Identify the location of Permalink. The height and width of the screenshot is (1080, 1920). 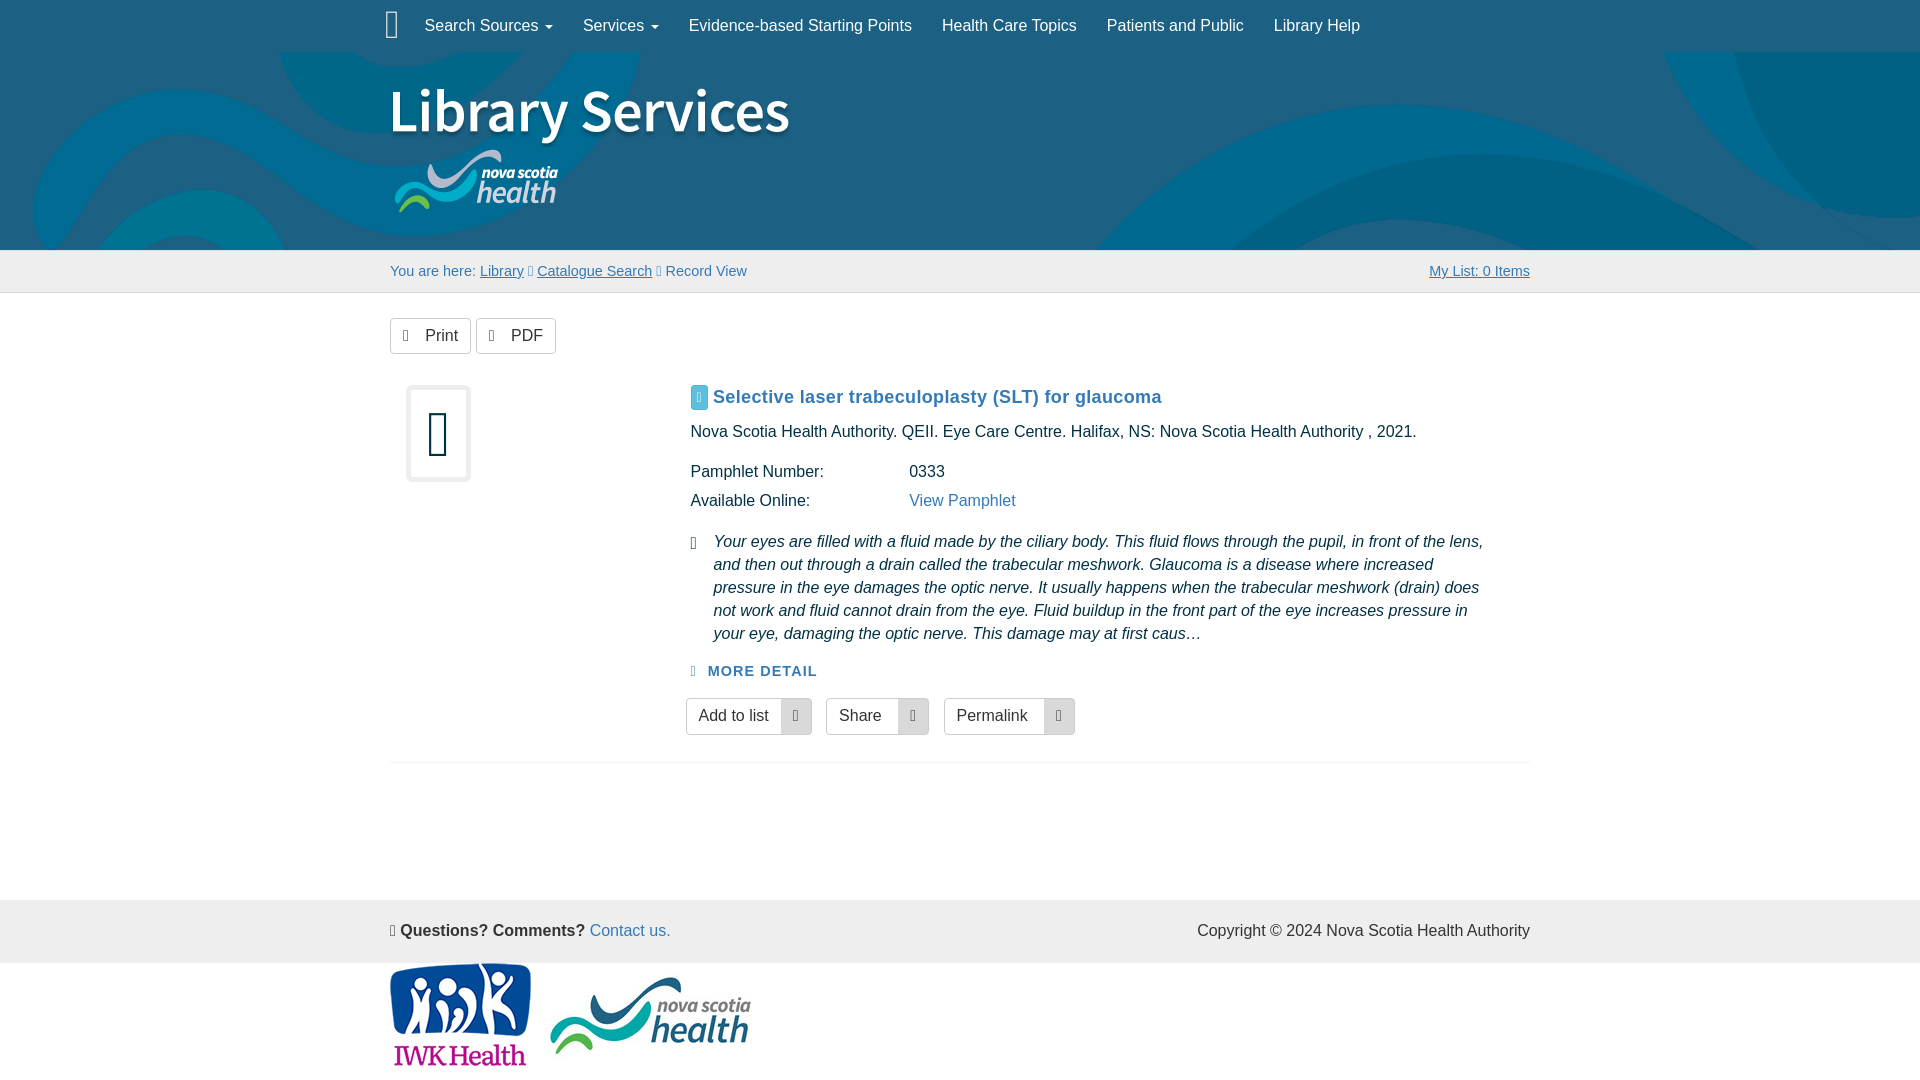
(1010, 716).